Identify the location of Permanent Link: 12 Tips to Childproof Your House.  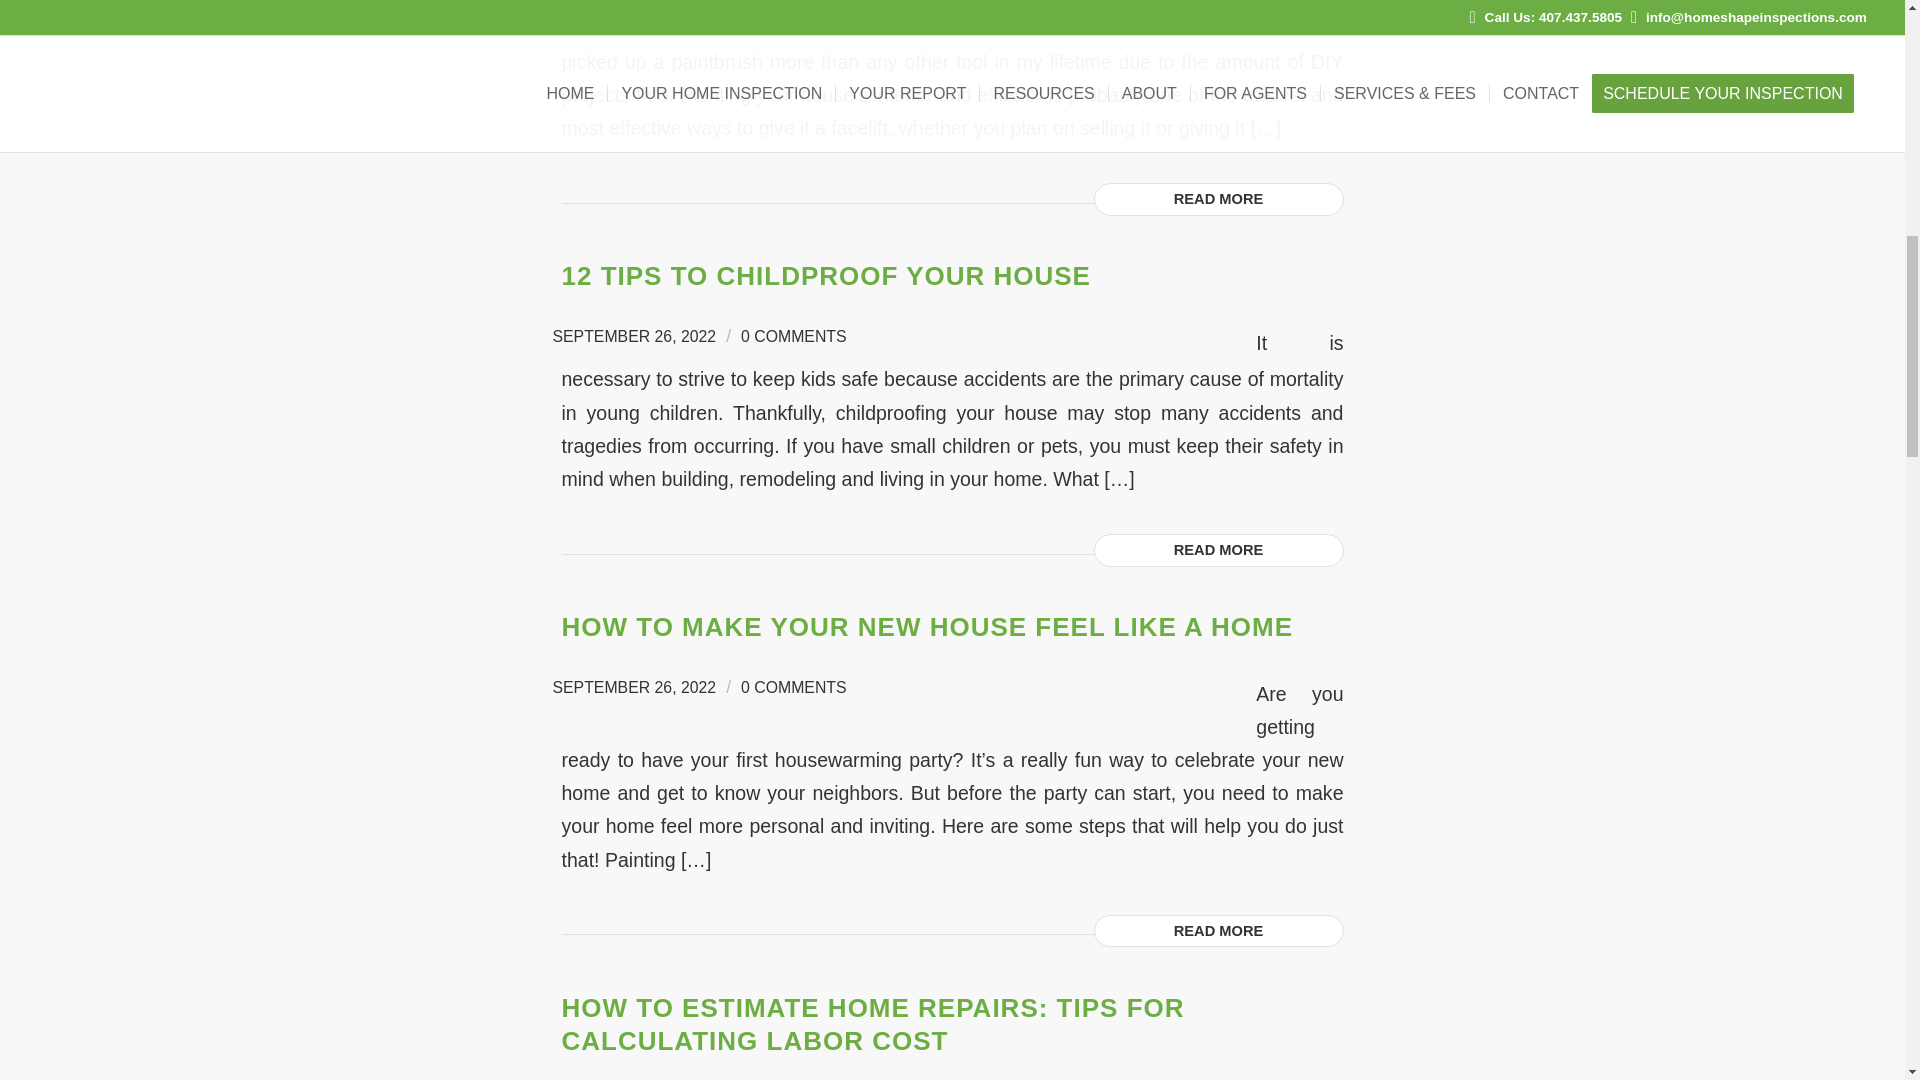
(826, 276).